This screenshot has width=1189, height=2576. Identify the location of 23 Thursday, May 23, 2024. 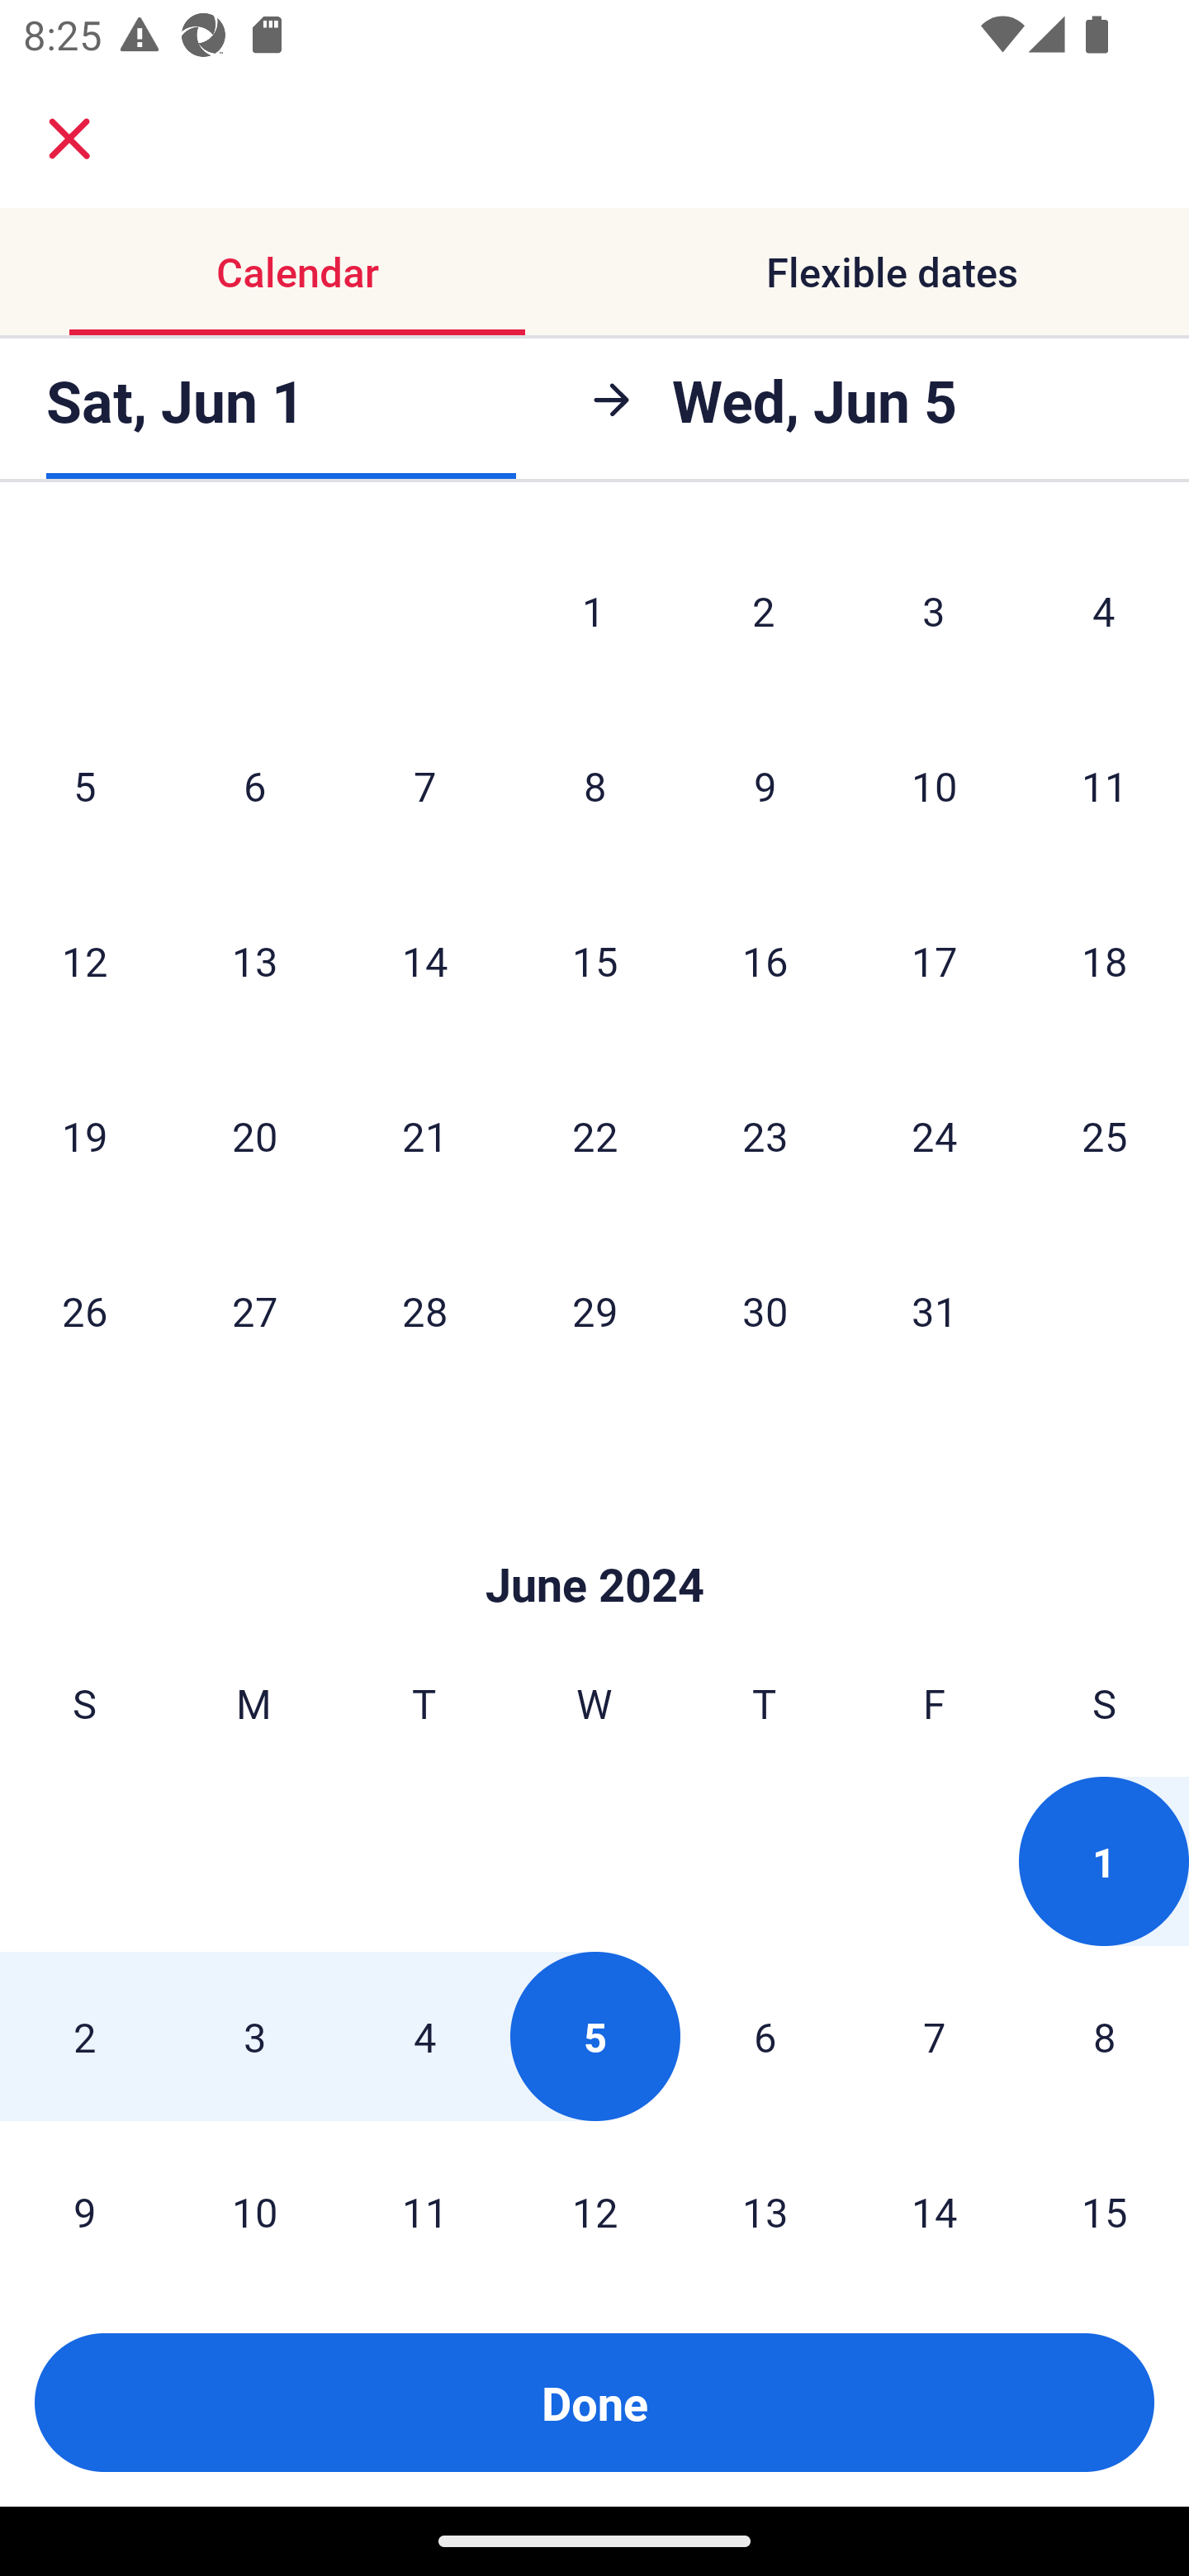
(765, 1135).